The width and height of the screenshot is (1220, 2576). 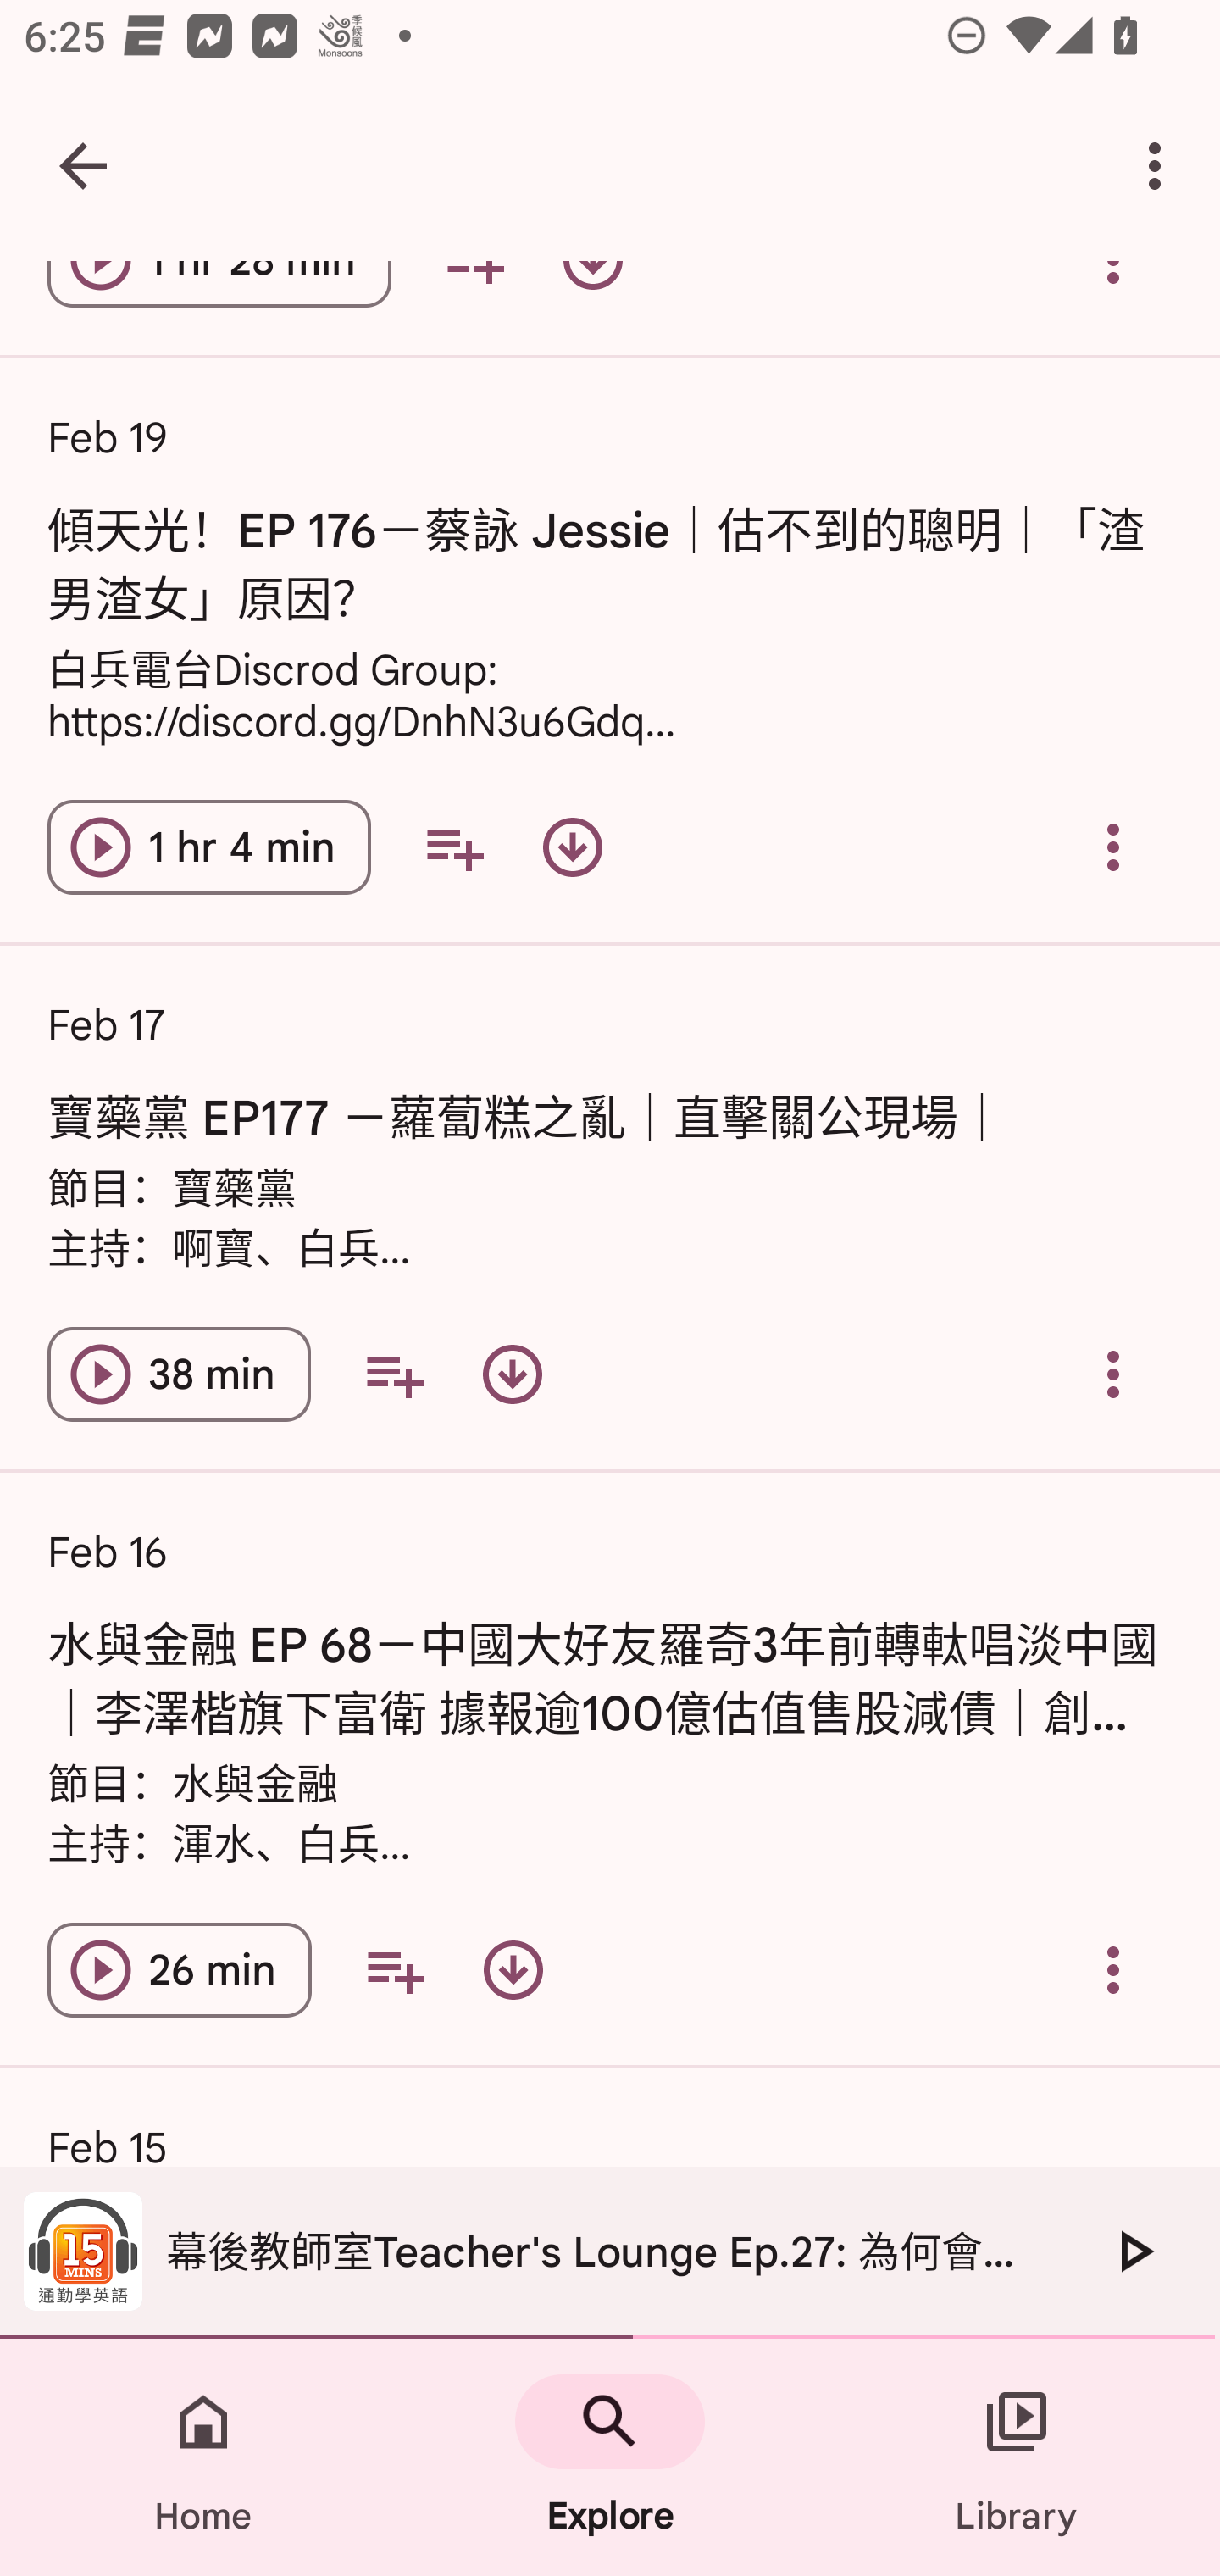 What do you see at coordinates (1113, 1969) in the screenshot?
I see `Overflow menu` at bounding box center [1113, 1969].